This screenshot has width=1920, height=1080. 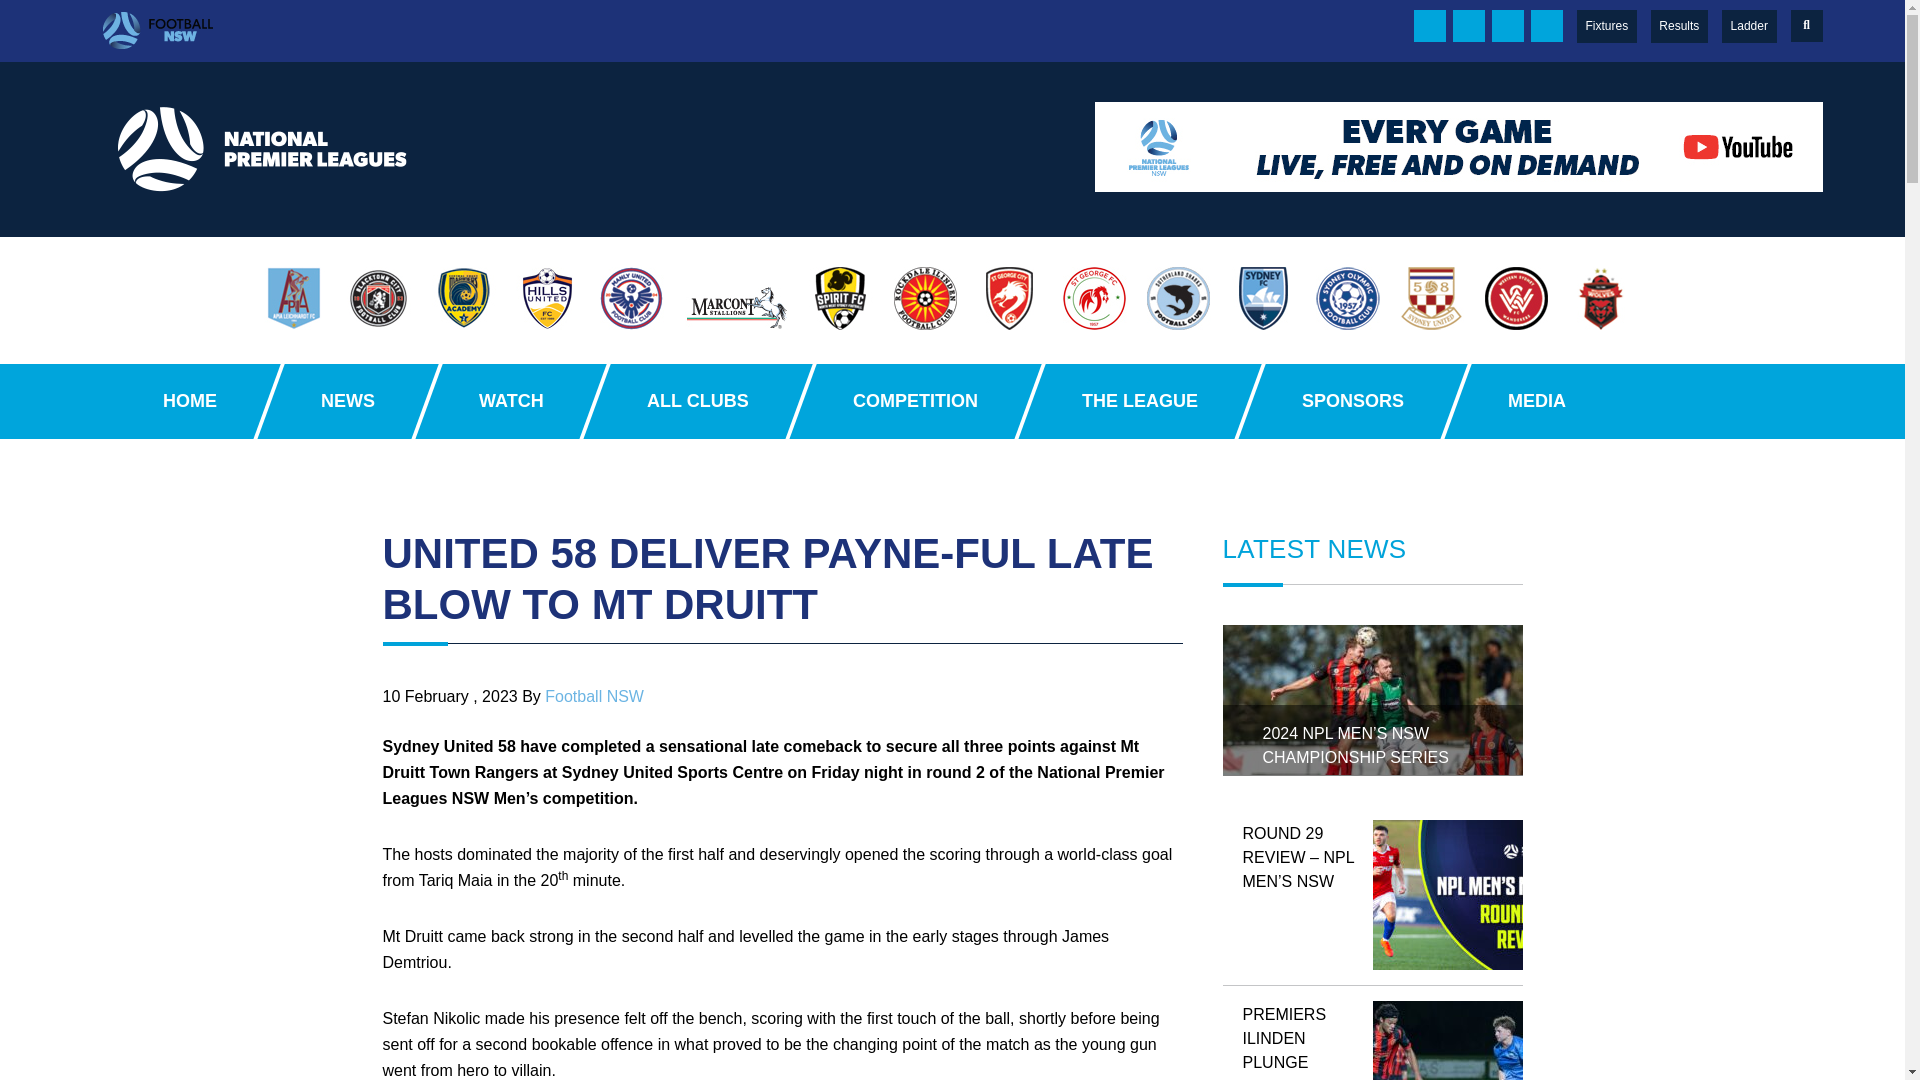 What do you see at coordinates (607, 32) in the screenshot?
I see `Football NSW` at bounding box center [607, 32].